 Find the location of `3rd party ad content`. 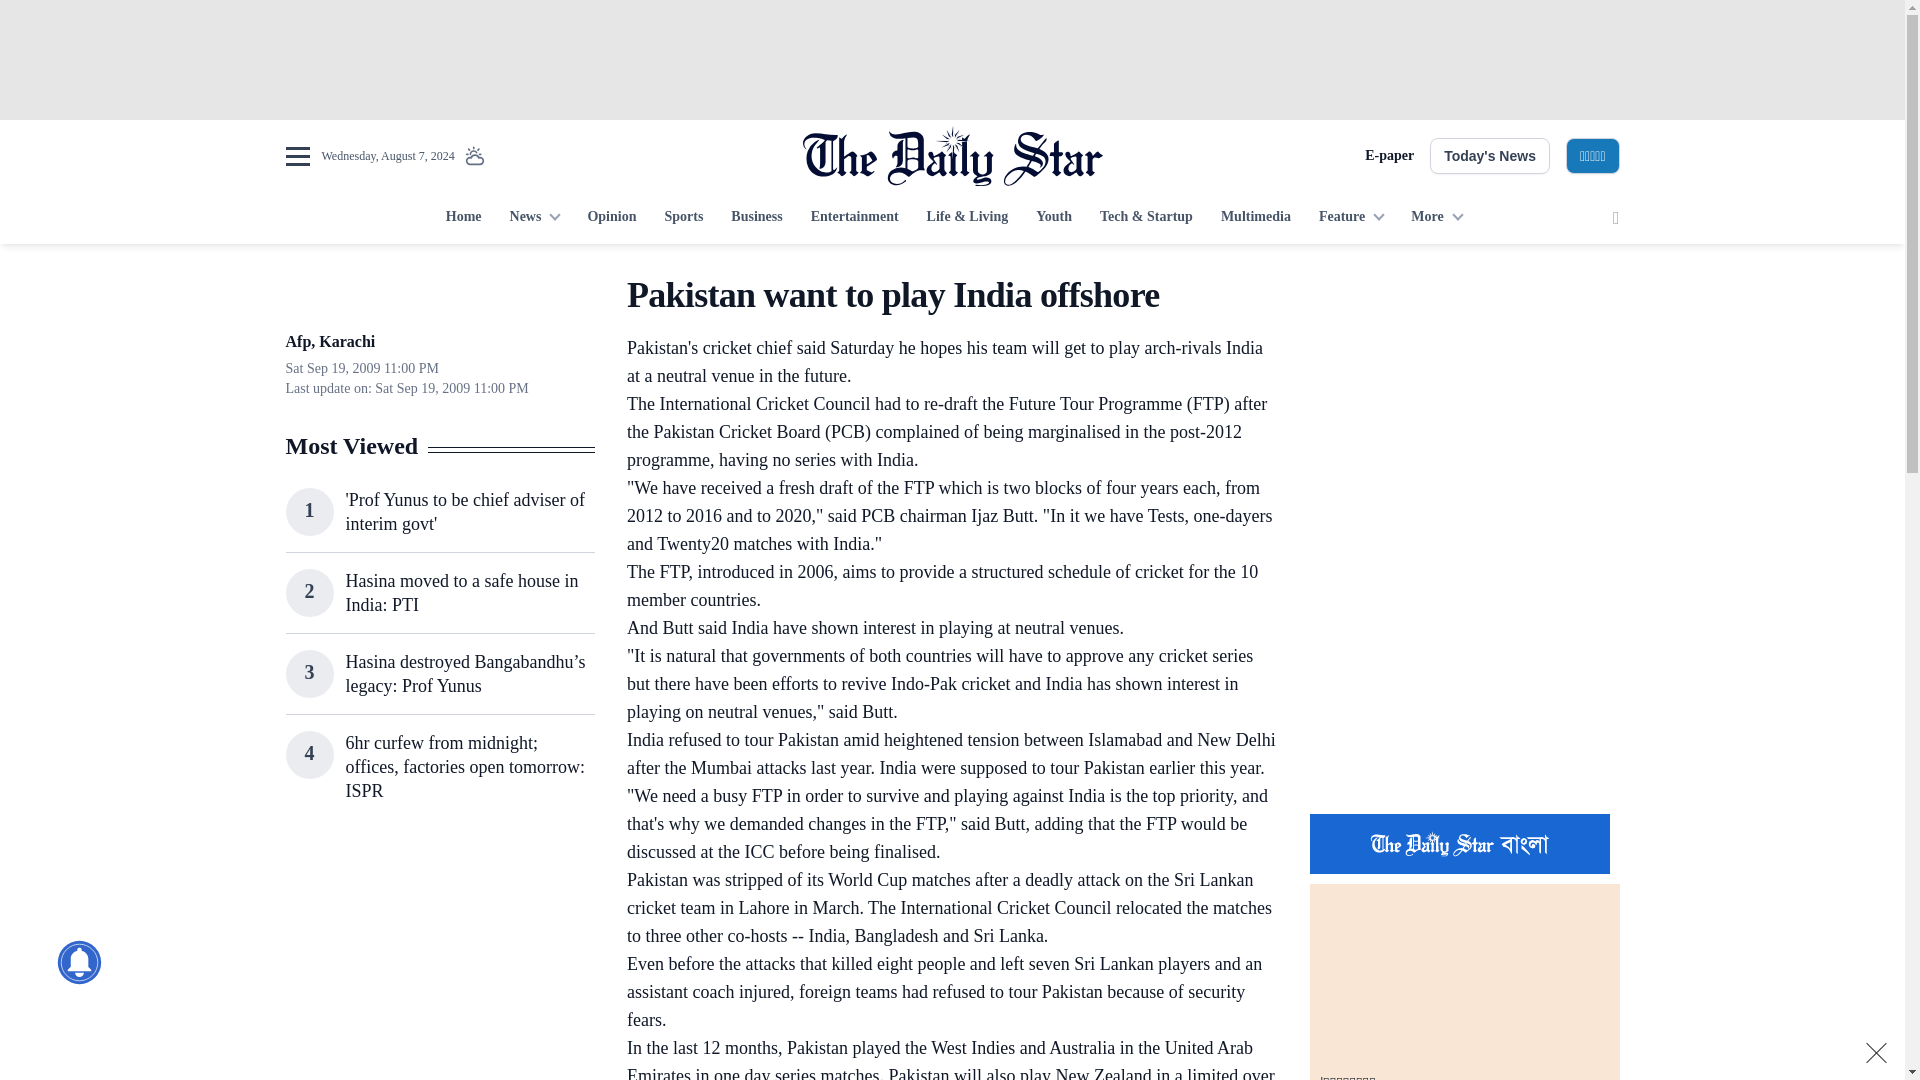

3rd party ad content is located at coordinates (439, 962).